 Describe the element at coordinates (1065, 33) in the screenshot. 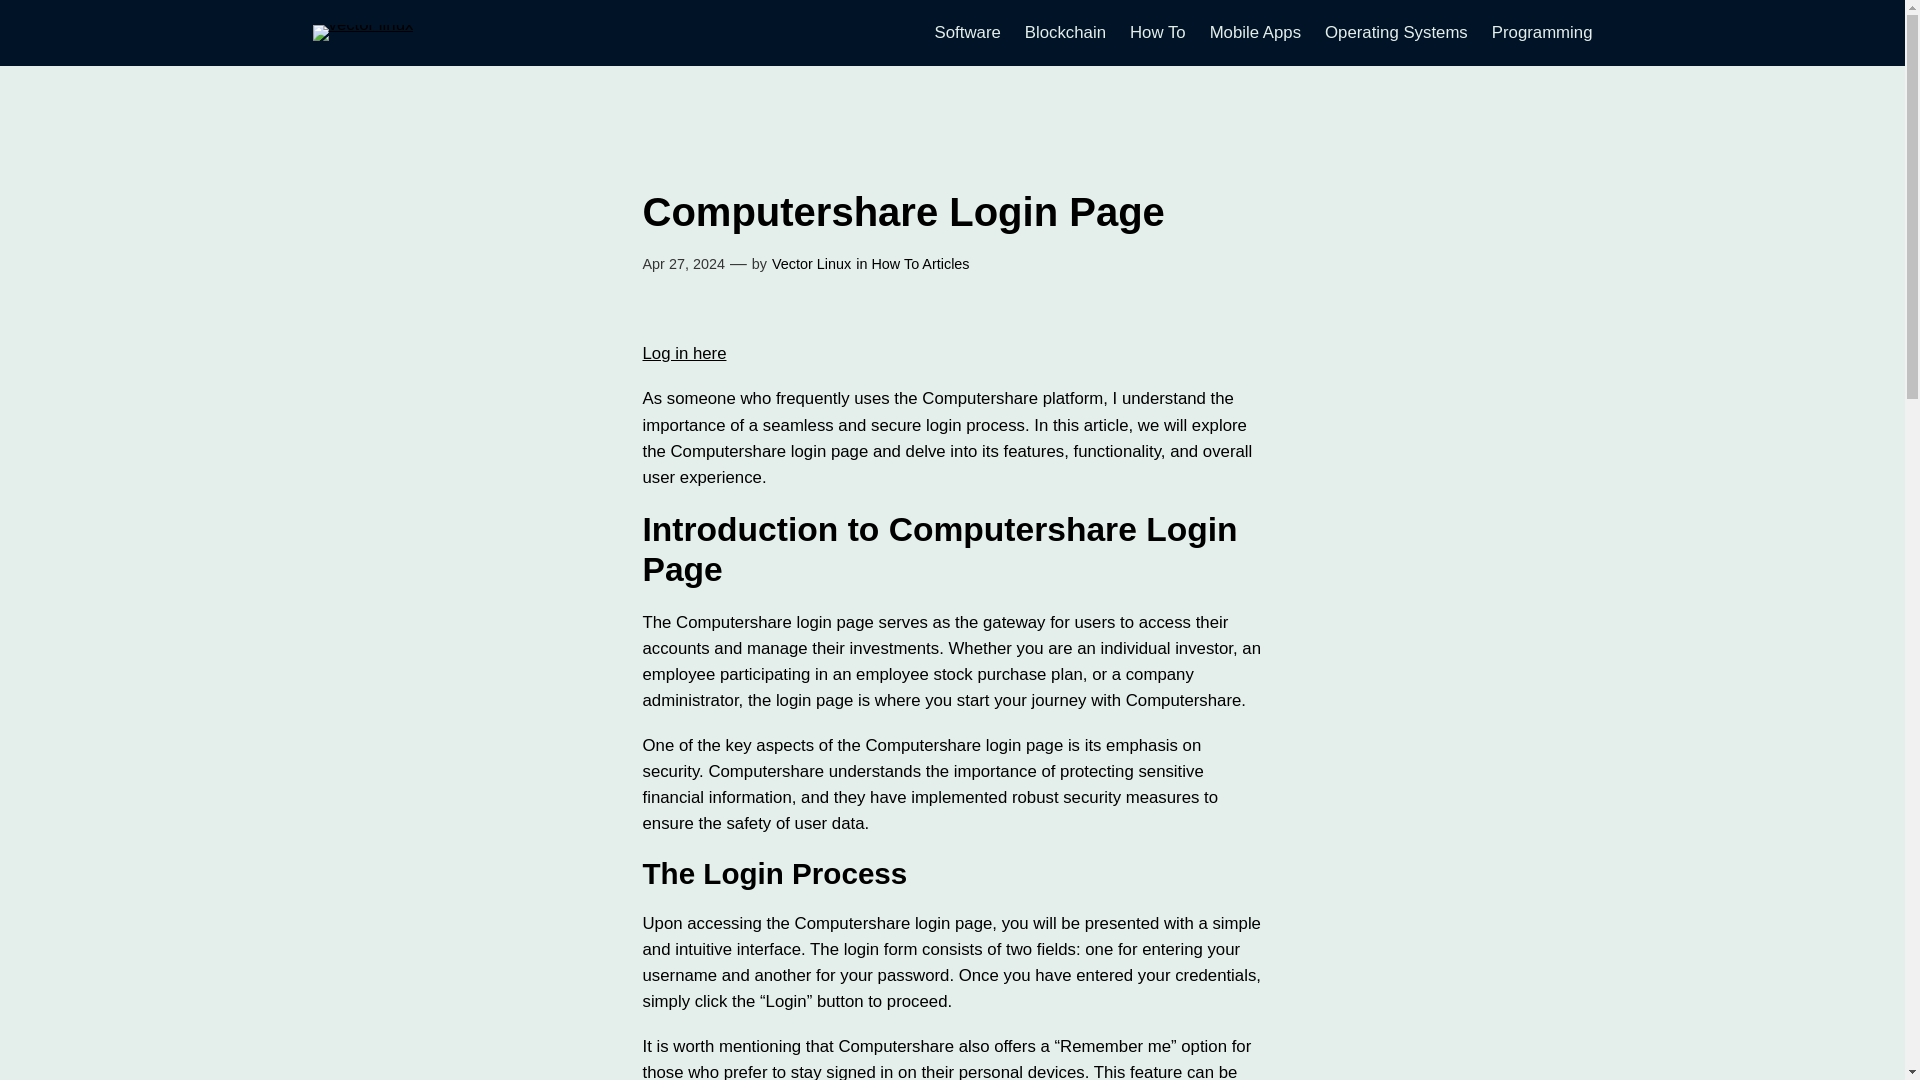

I see `Blockchain` at that location.